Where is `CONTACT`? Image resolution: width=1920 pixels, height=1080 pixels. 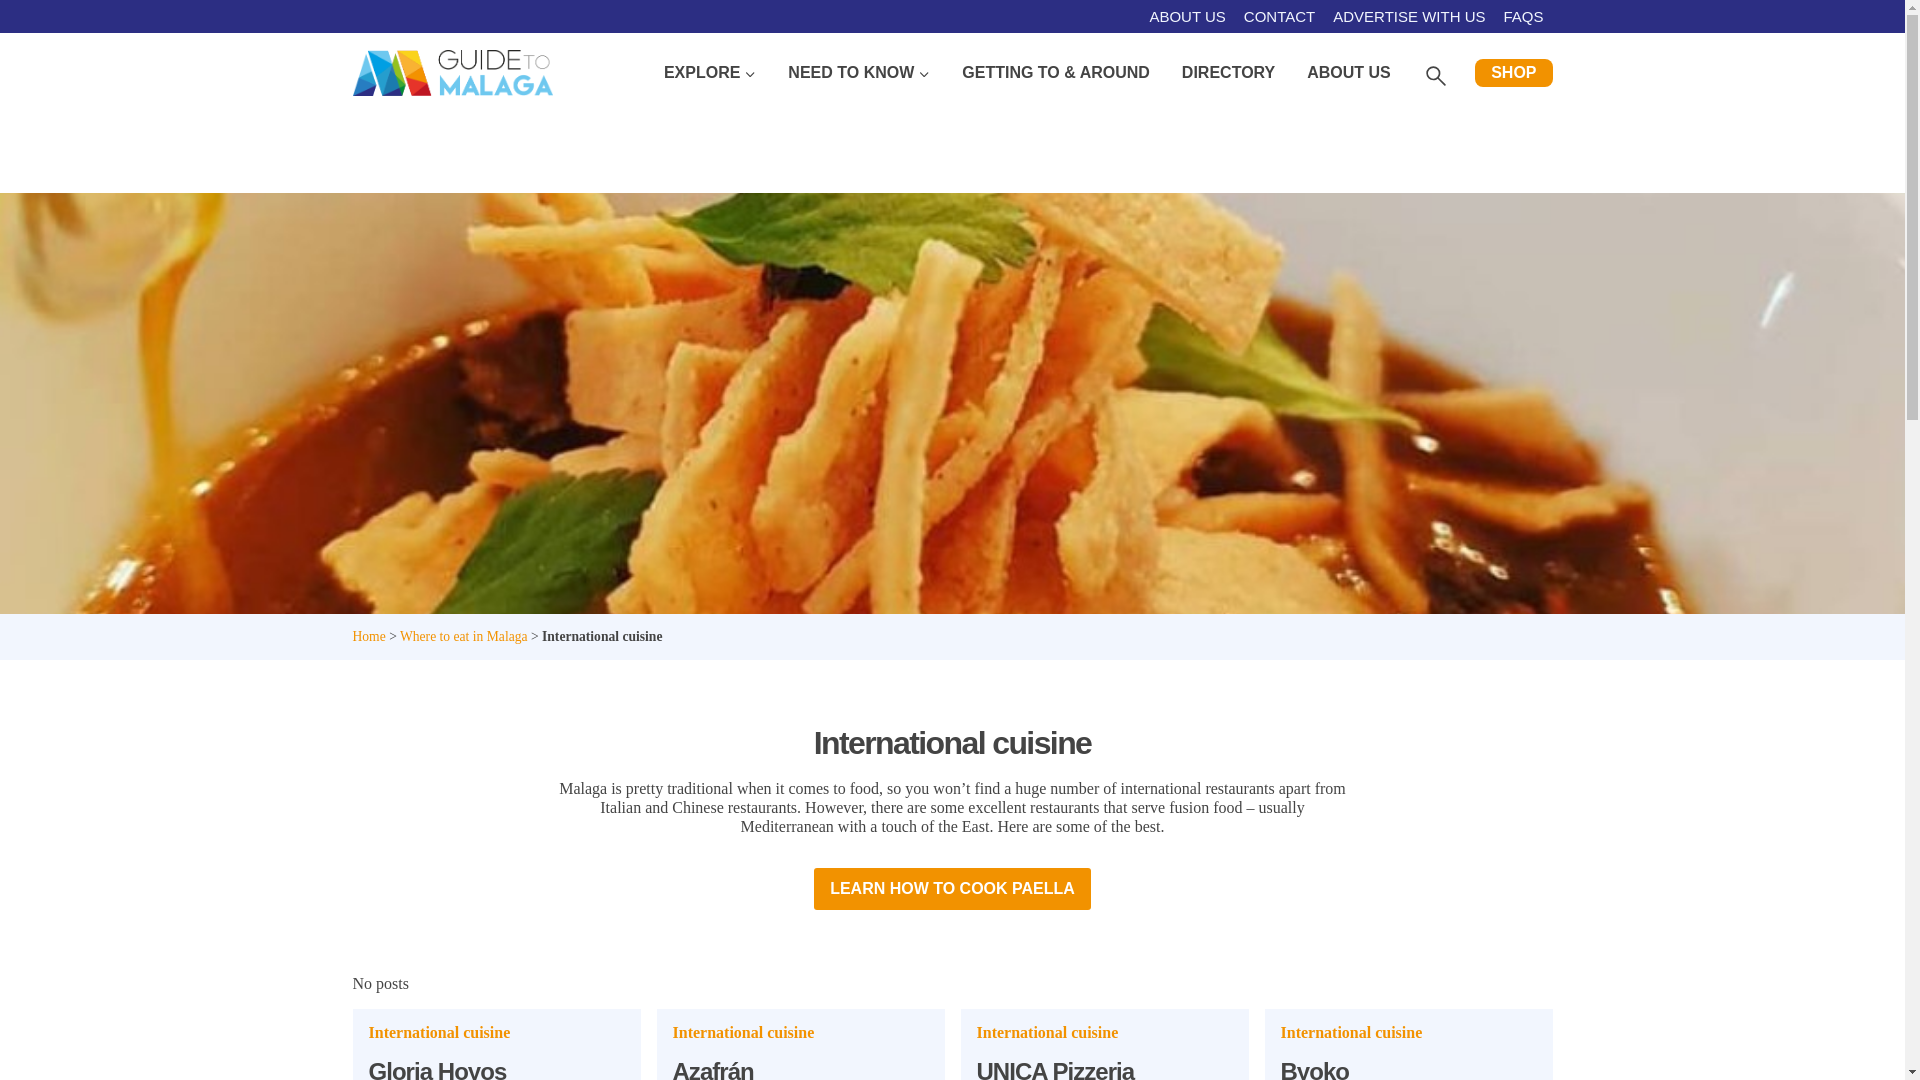
CONTACT is located at coordinates (1279, 16).